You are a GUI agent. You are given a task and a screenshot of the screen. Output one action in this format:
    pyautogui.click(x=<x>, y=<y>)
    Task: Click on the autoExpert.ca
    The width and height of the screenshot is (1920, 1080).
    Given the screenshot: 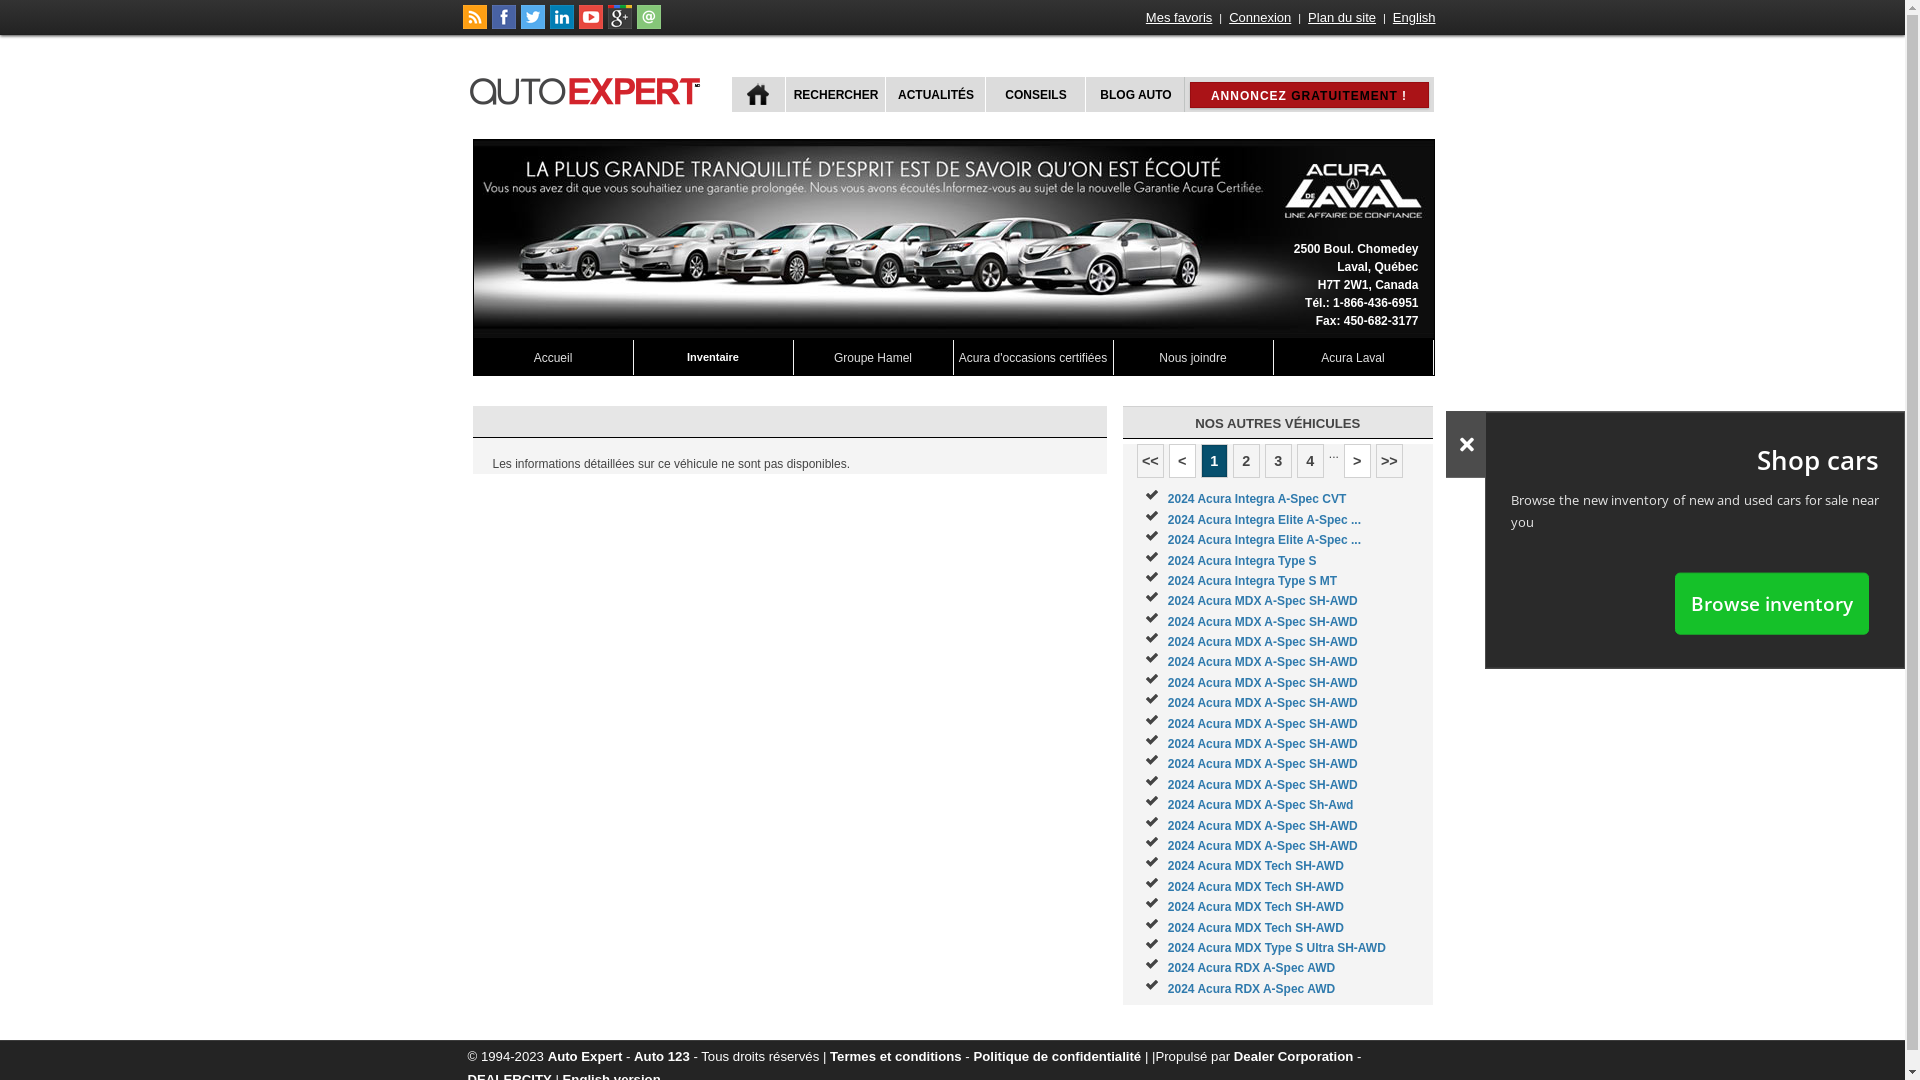 What is the action you would take?
    pyautogui.click(x=589, y=88)
    